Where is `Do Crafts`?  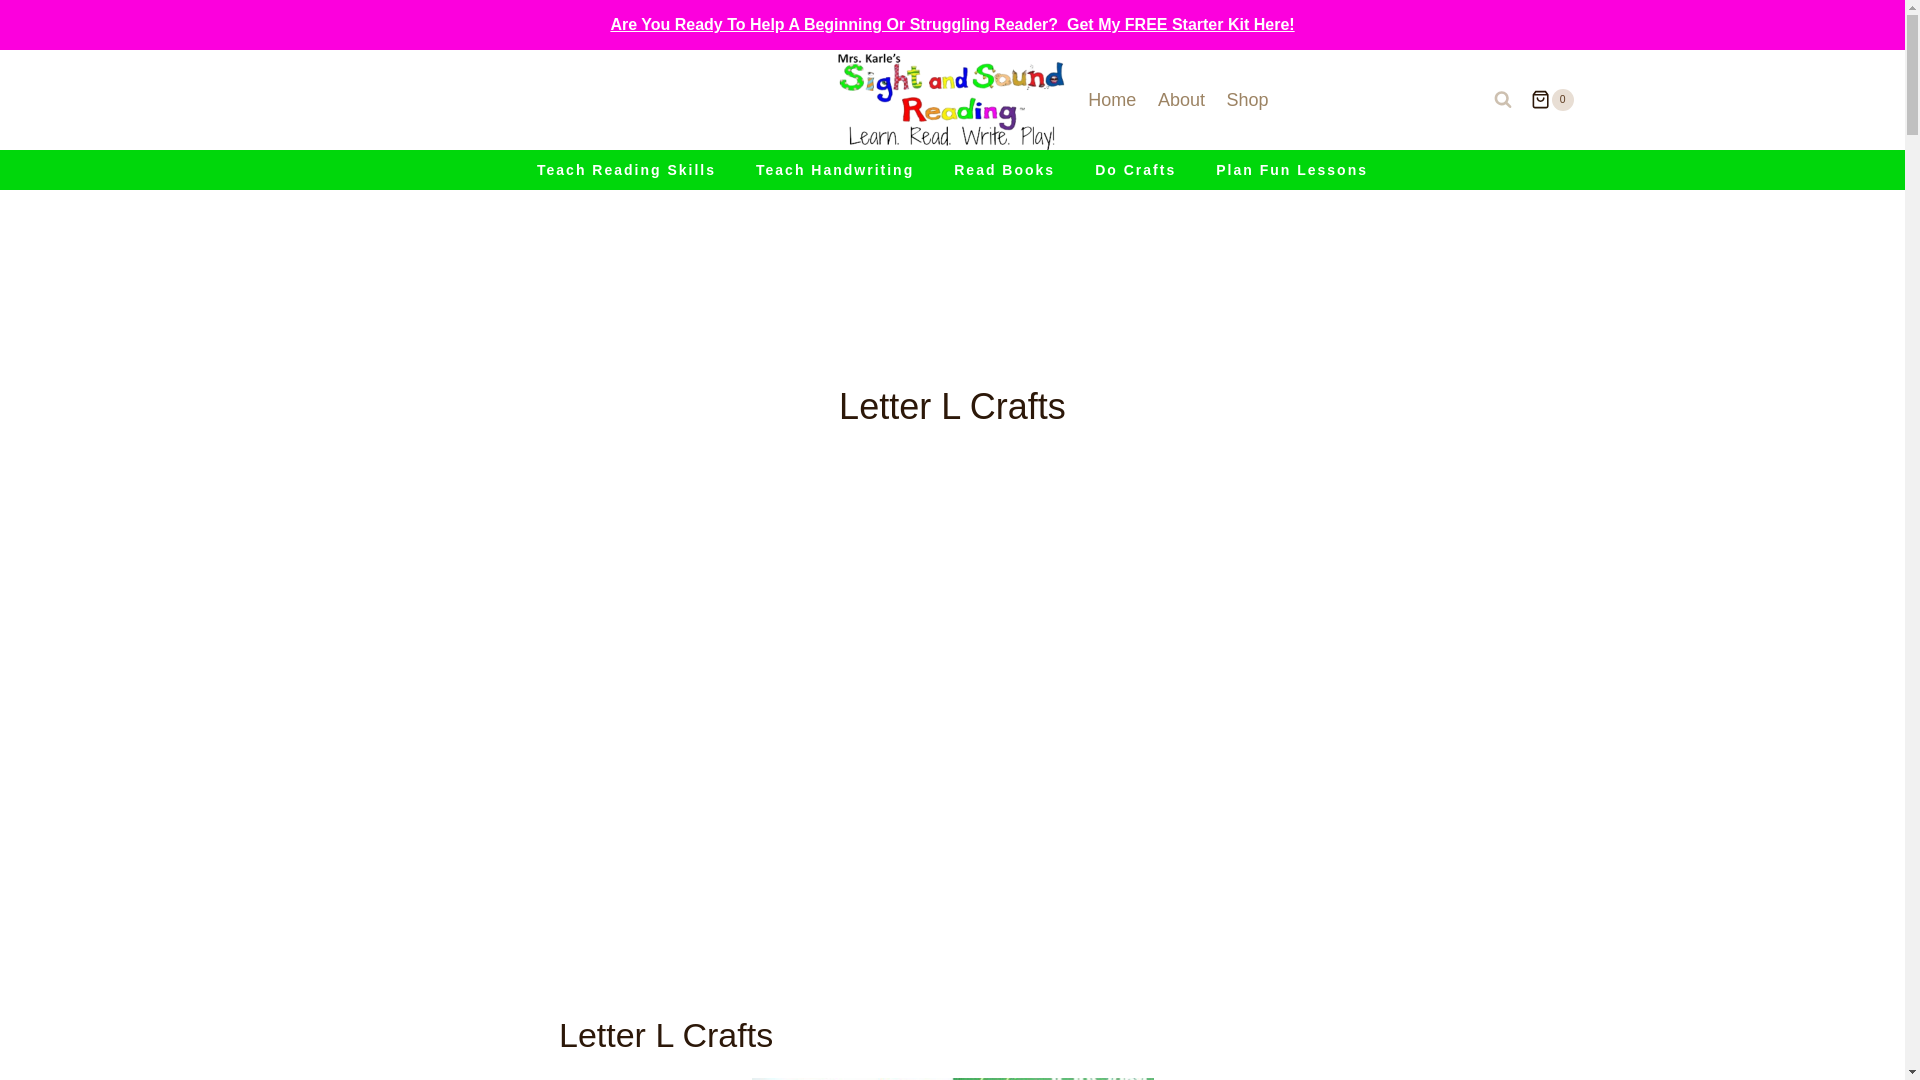 Do Crafts is located at coordinates (1136, 170).